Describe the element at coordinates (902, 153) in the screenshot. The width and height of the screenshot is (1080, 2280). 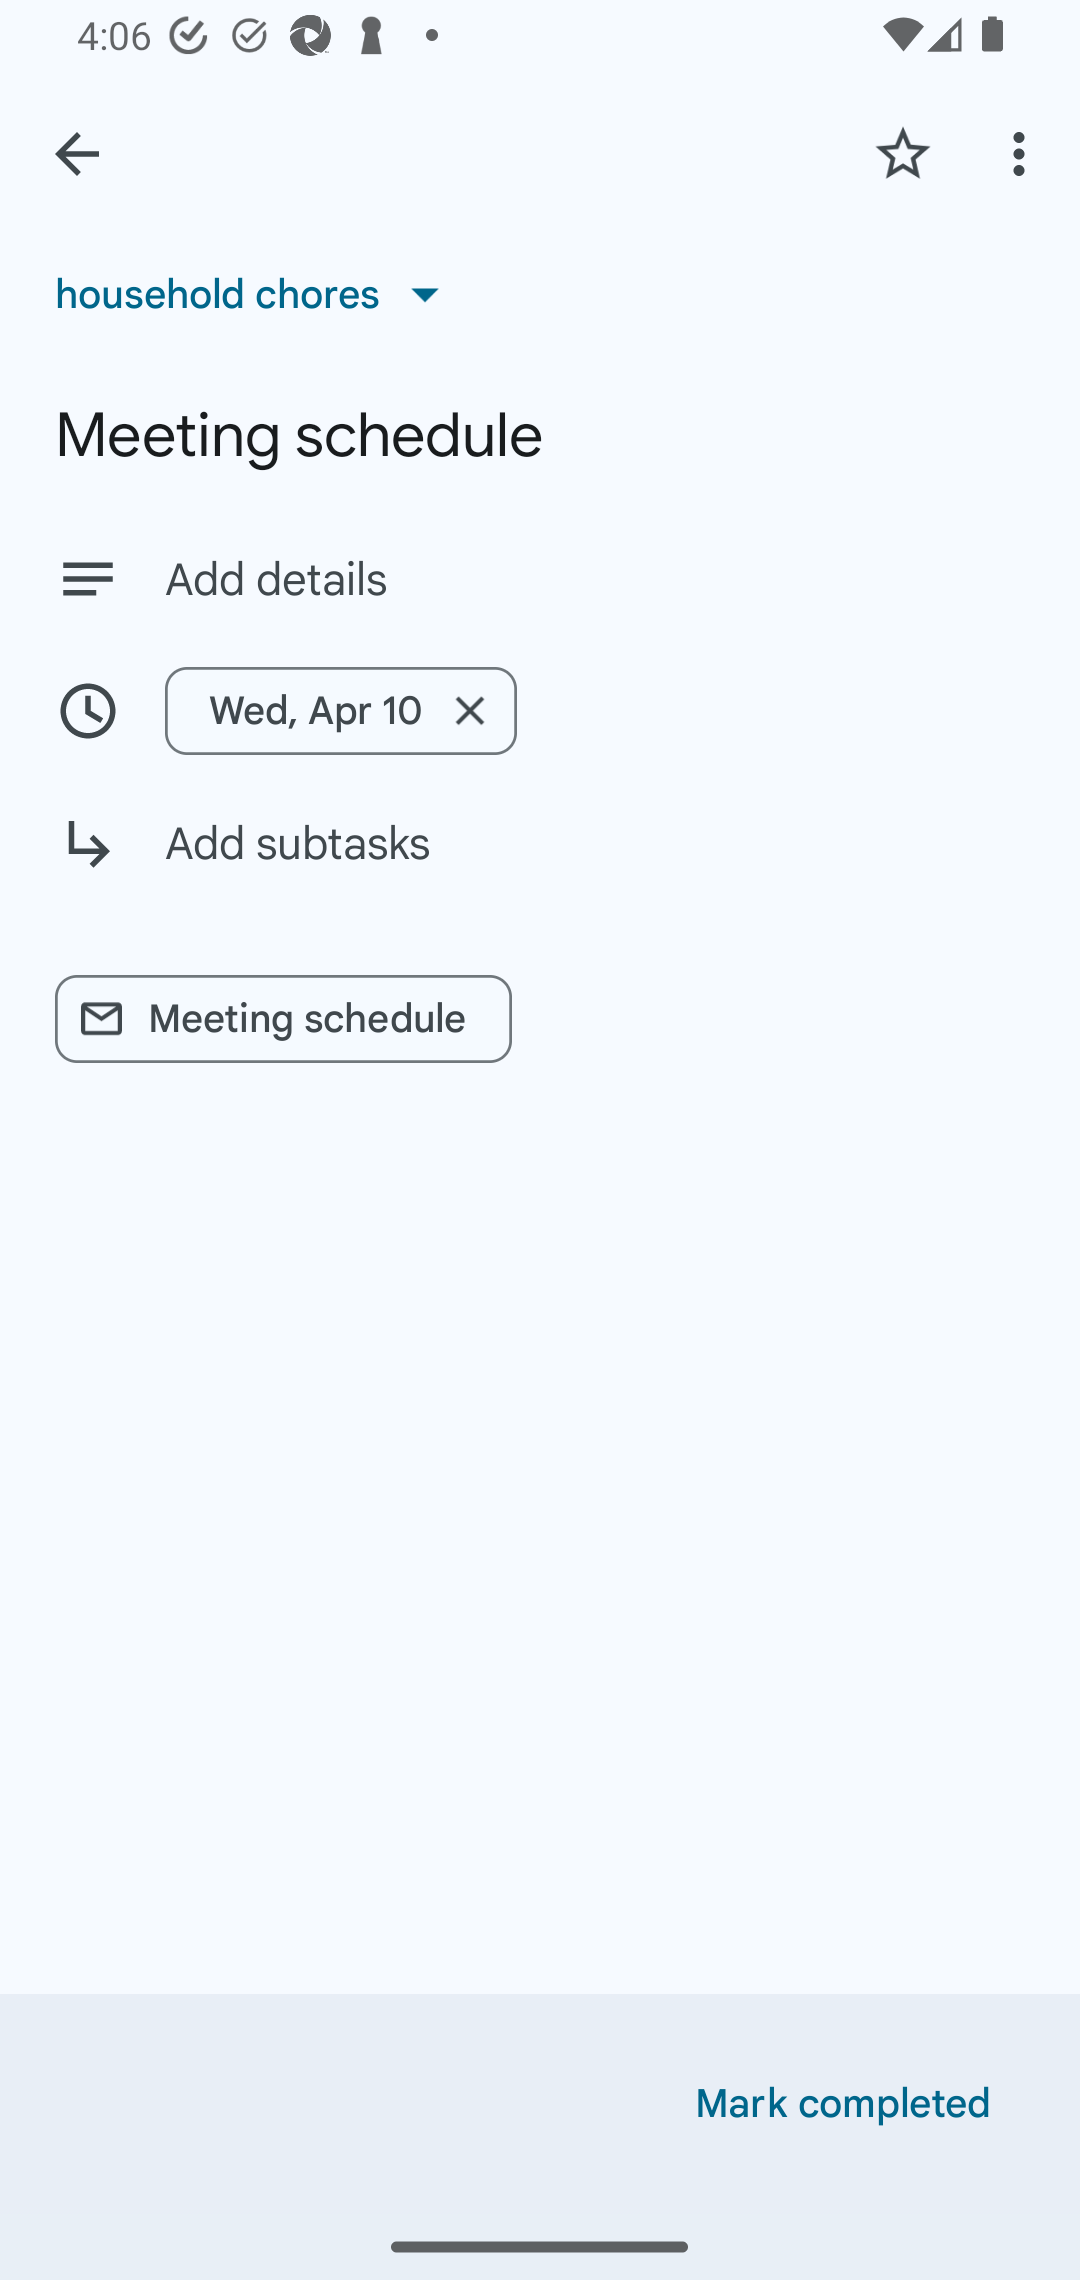
I see `Add star` at that location.